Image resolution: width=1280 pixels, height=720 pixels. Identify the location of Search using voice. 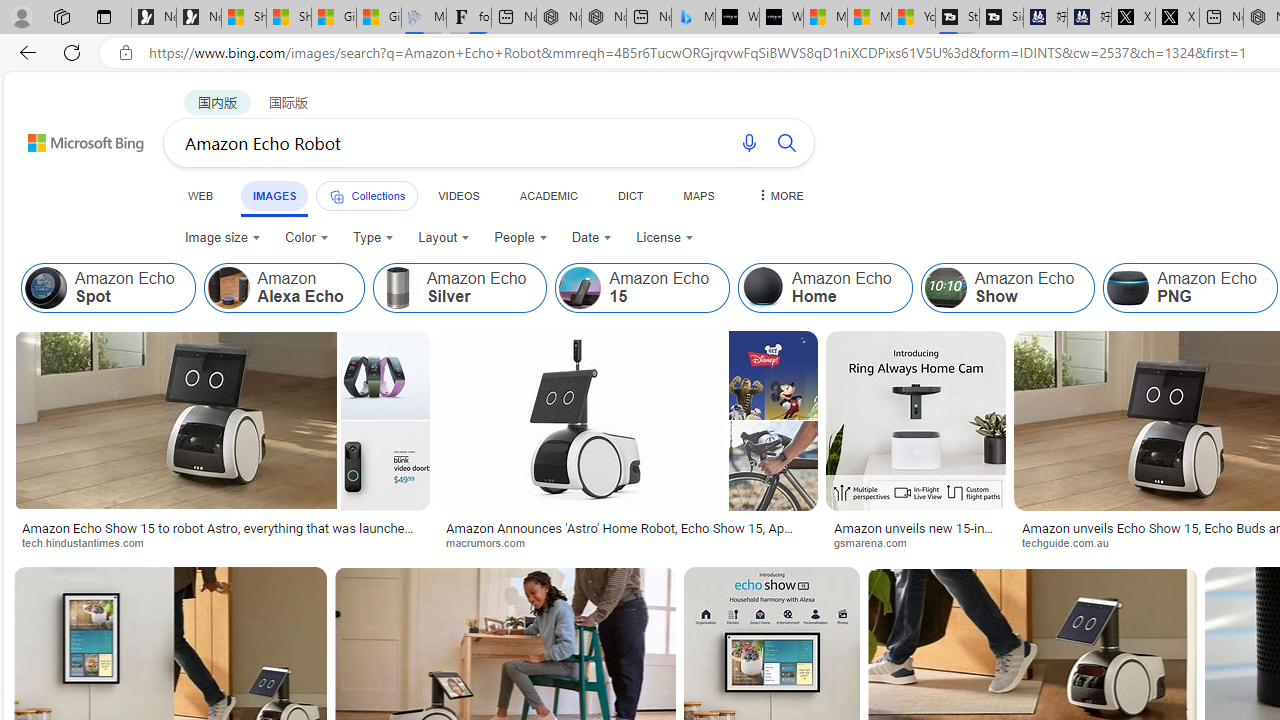
(748, 142).